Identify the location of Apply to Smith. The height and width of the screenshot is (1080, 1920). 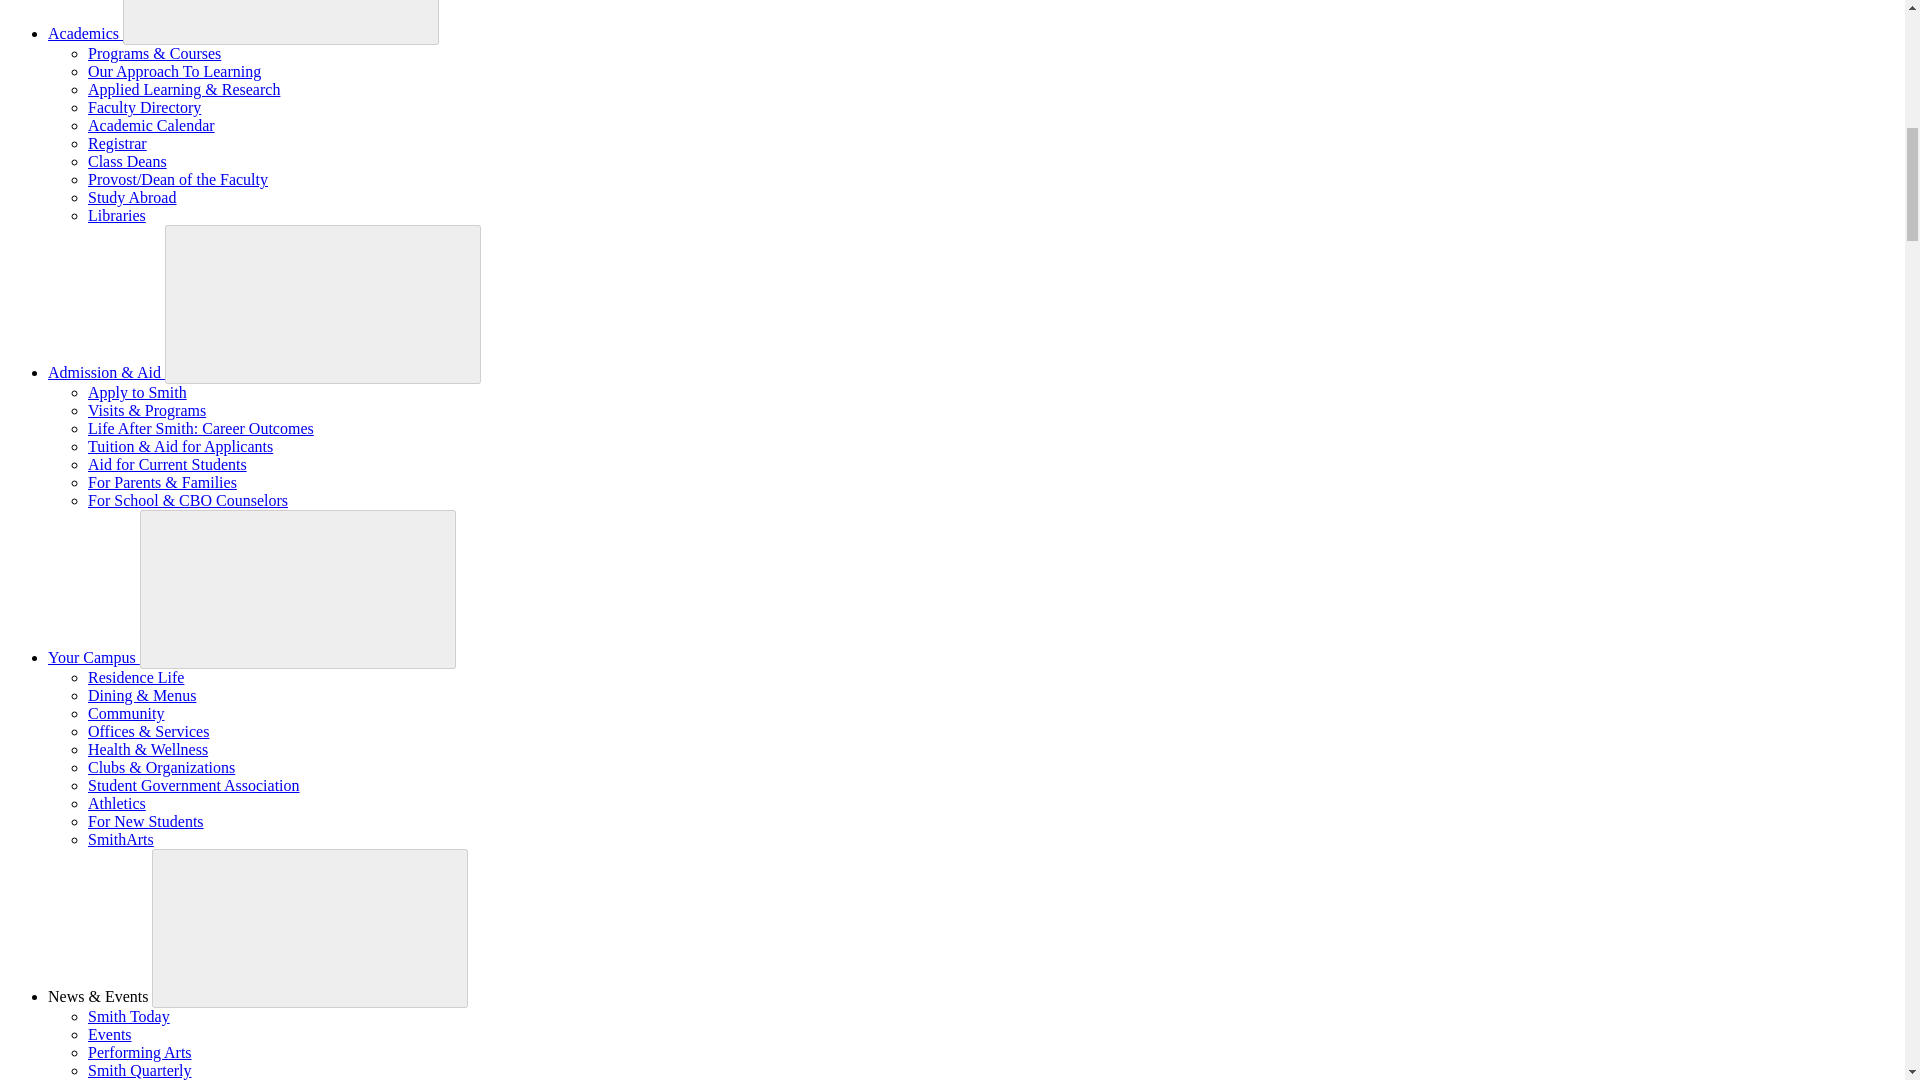
(137, 392).